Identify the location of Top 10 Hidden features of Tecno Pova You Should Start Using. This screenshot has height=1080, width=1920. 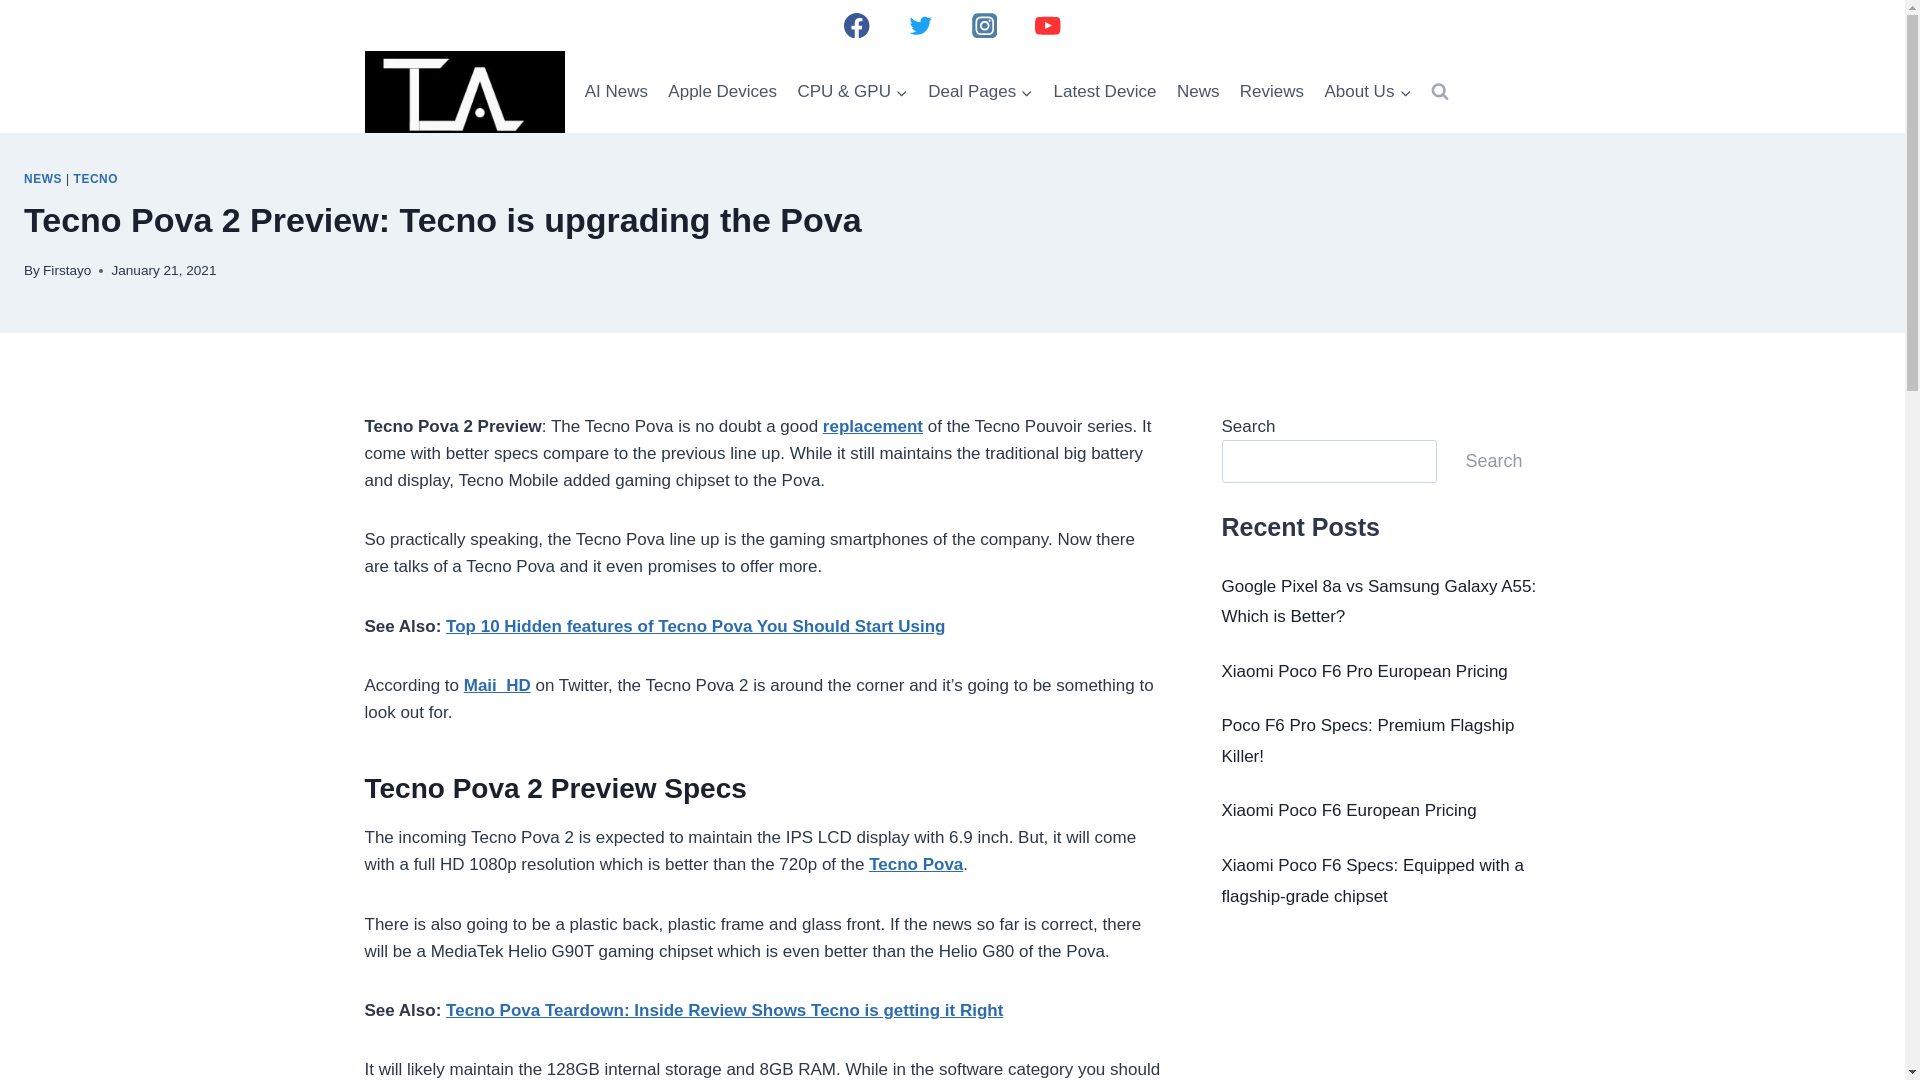
(694, 626).